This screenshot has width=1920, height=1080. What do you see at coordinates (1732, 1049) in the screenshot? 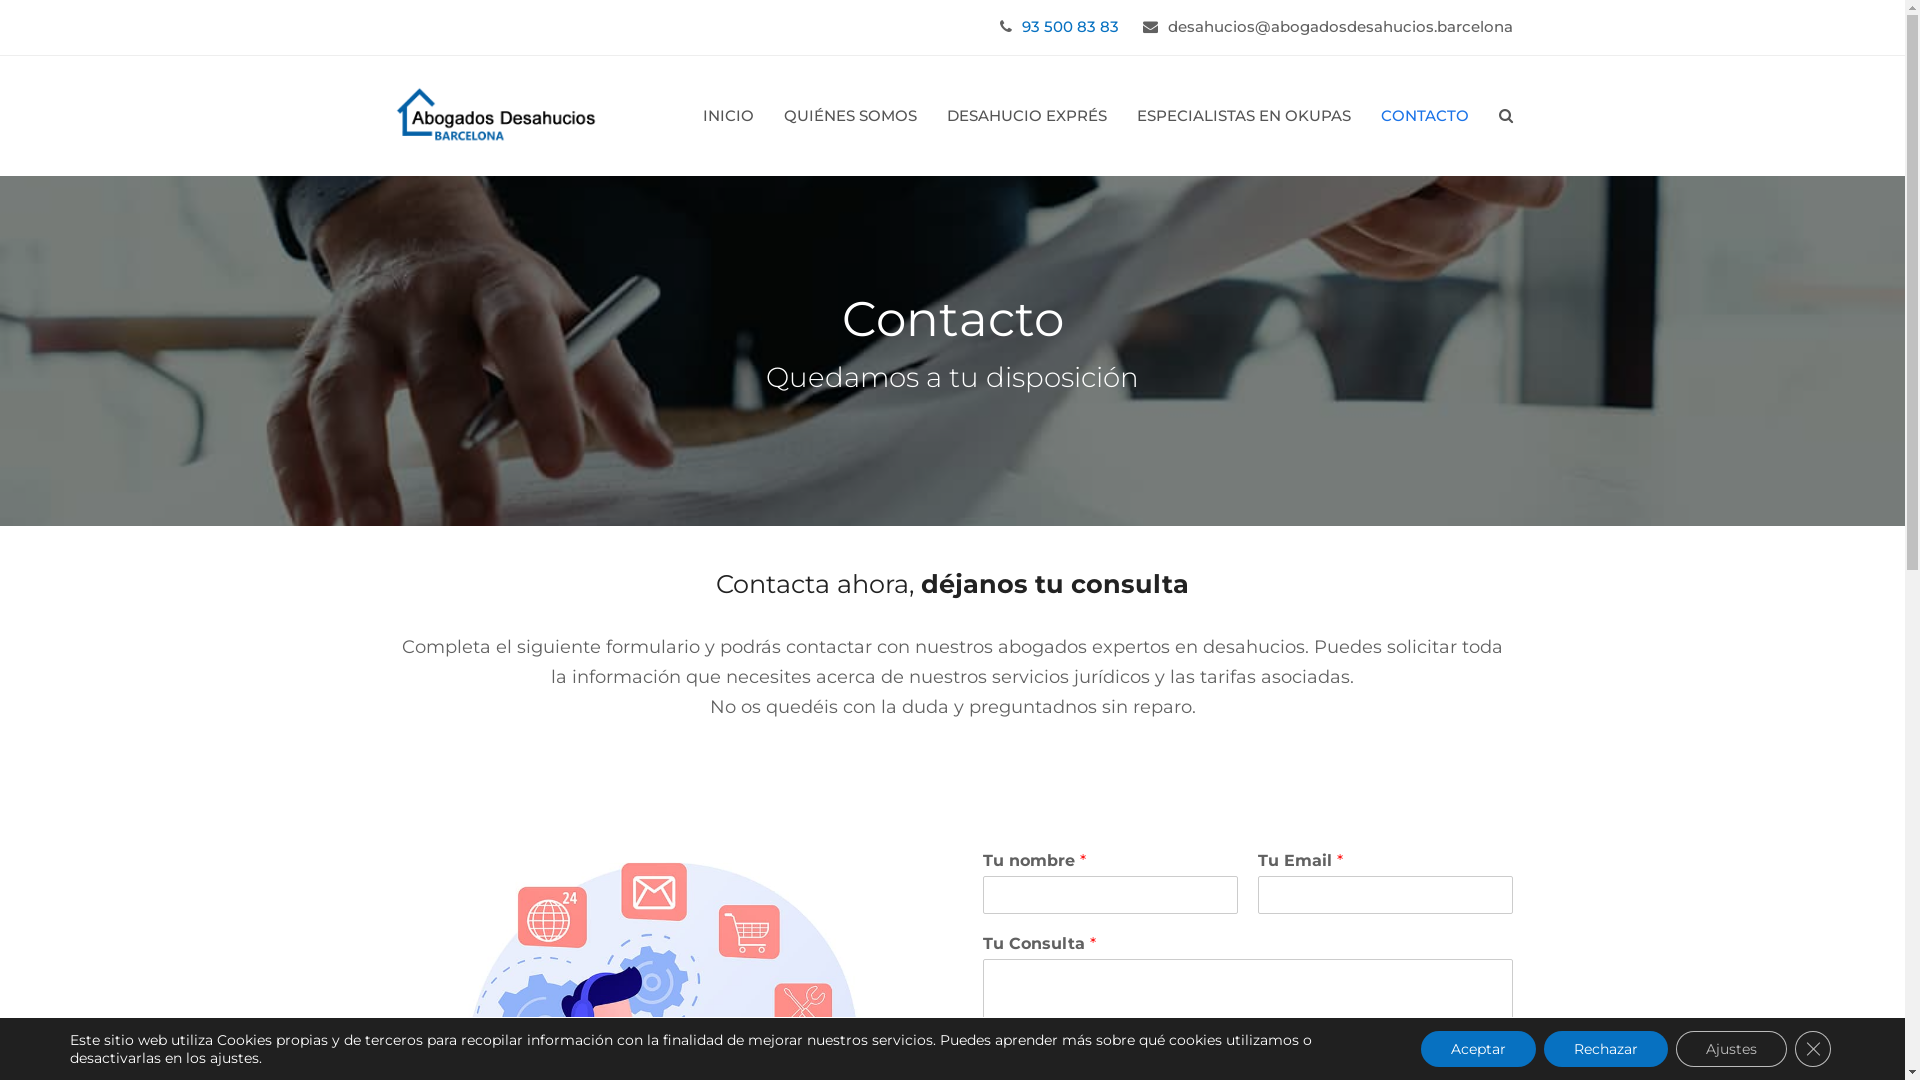
I see `Ajustes` at bounding box center [1732, 1049].